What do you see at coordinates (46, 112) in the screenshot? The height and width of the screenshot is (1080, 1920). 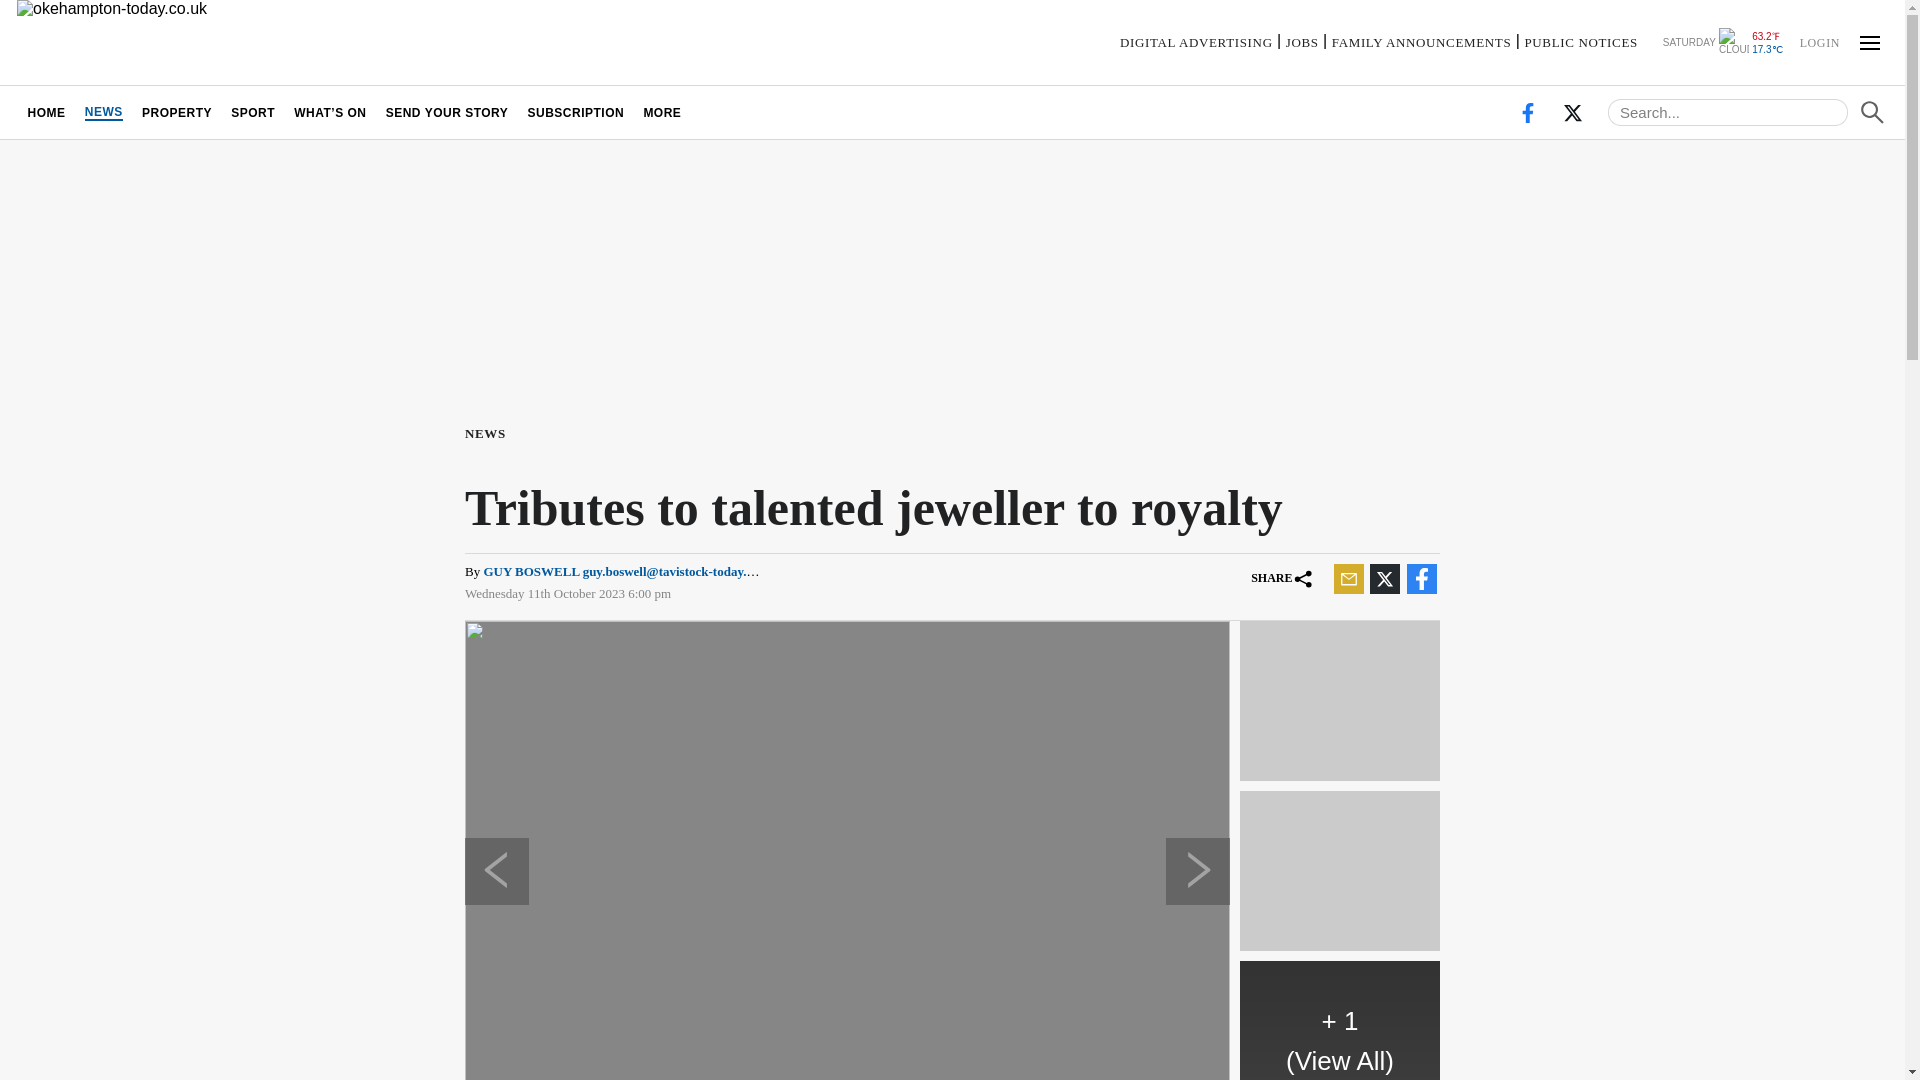 I see `HOME` at bounding box center [46, 112].